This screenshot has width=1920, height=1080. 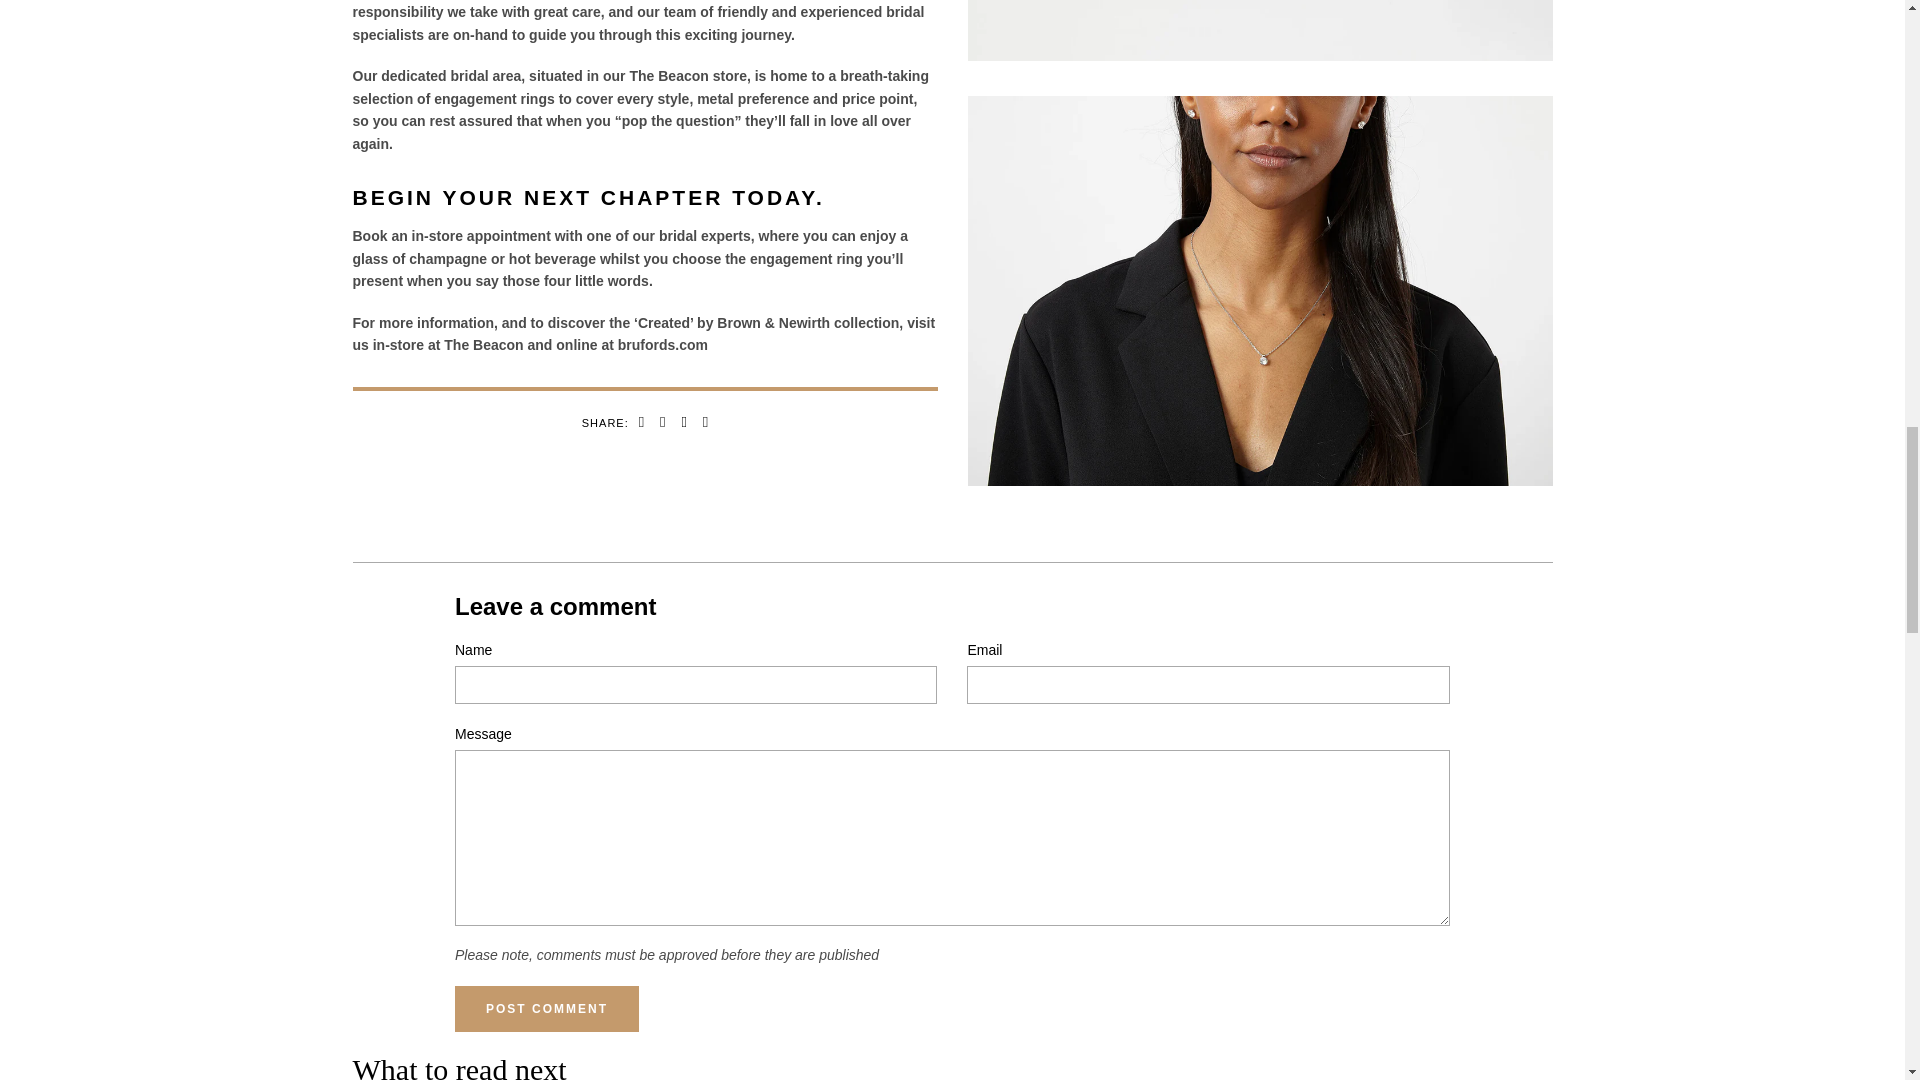 What do you see at coordinates (702, 422) in the screenshot?
I see `Share on Mail` at bounding box center [702, 422].